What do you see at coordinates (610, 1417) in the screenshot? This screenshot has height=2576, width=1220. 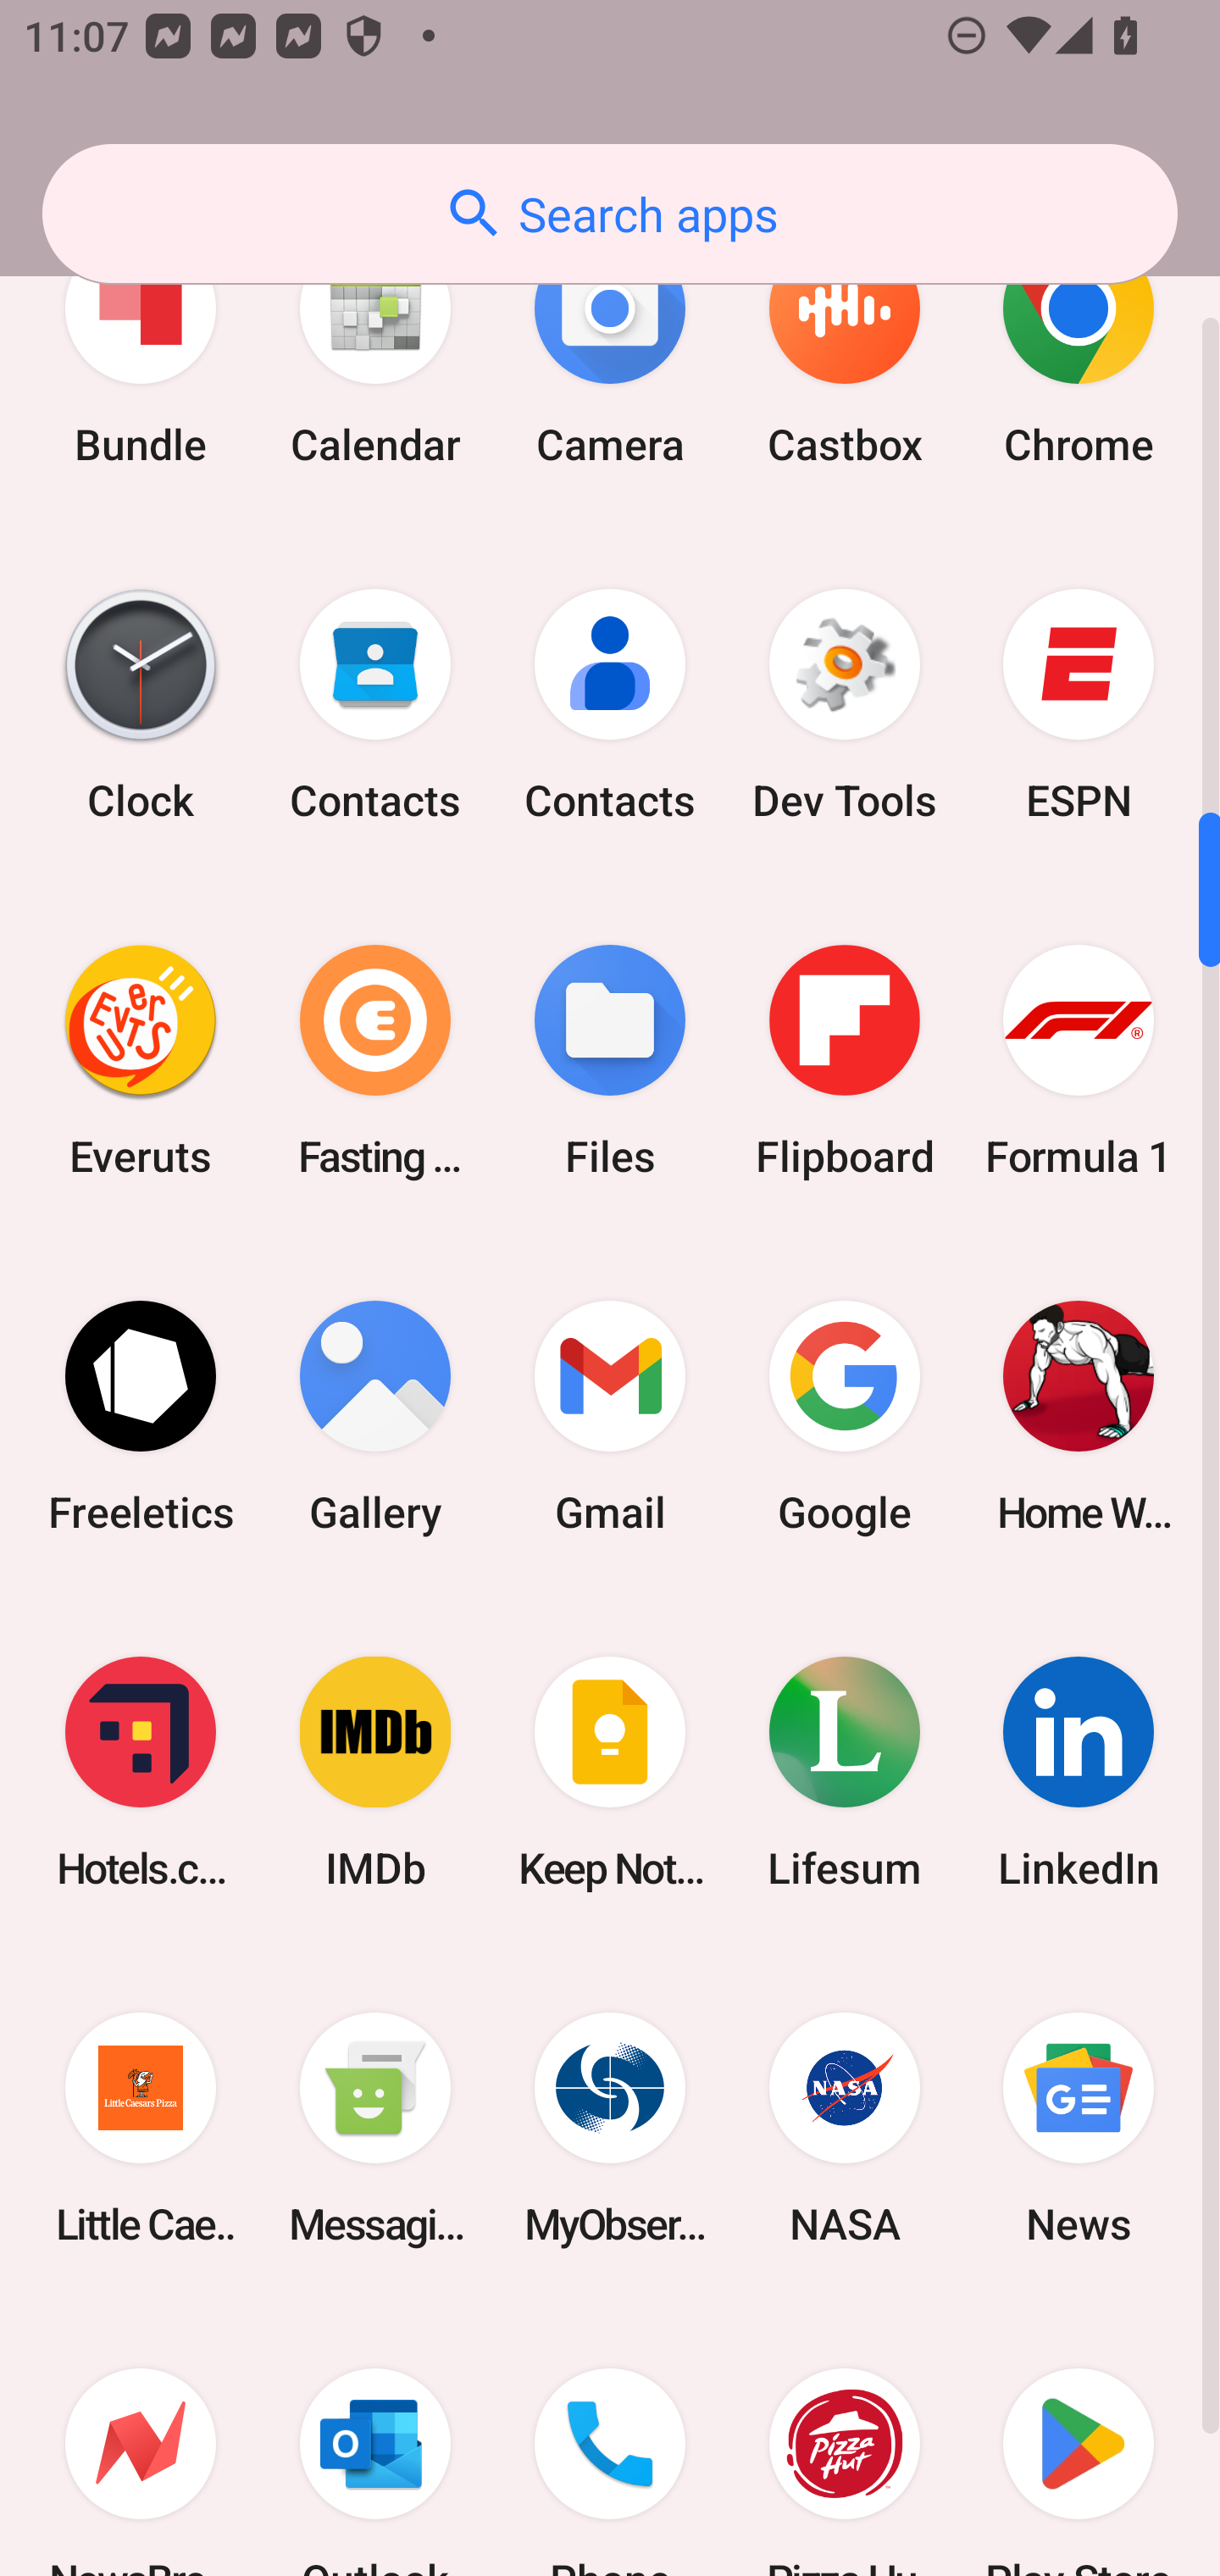 I see `Gmail` at bounding box center [610, 1417].